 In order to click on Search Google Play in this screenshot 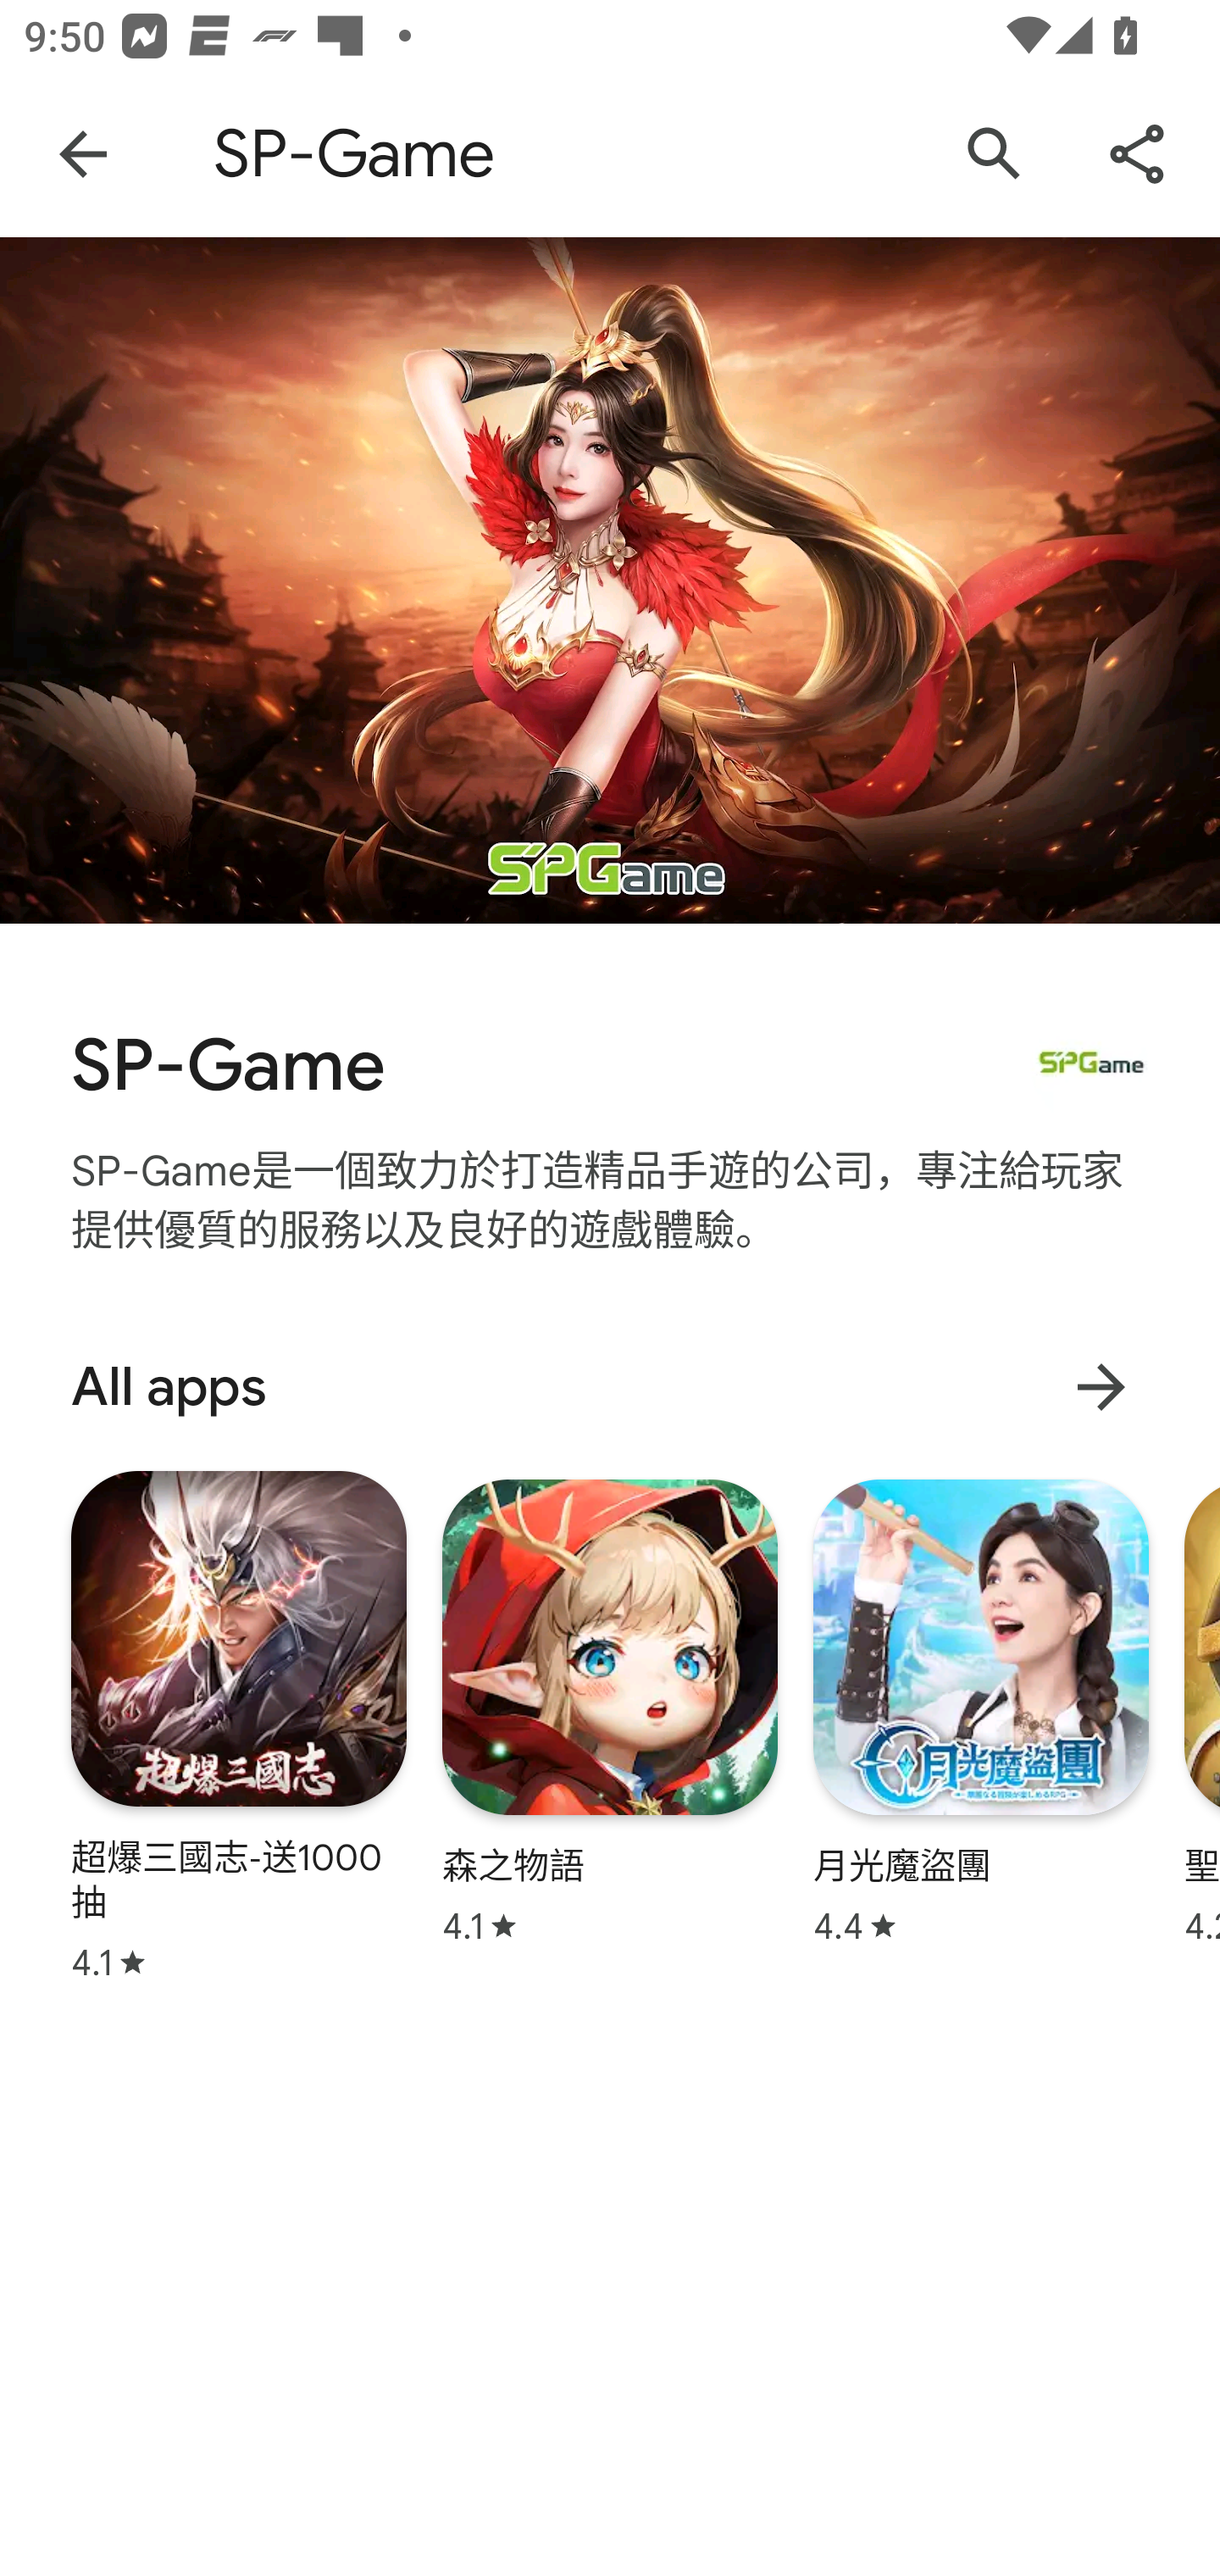, I will do `click(995, 154)`.